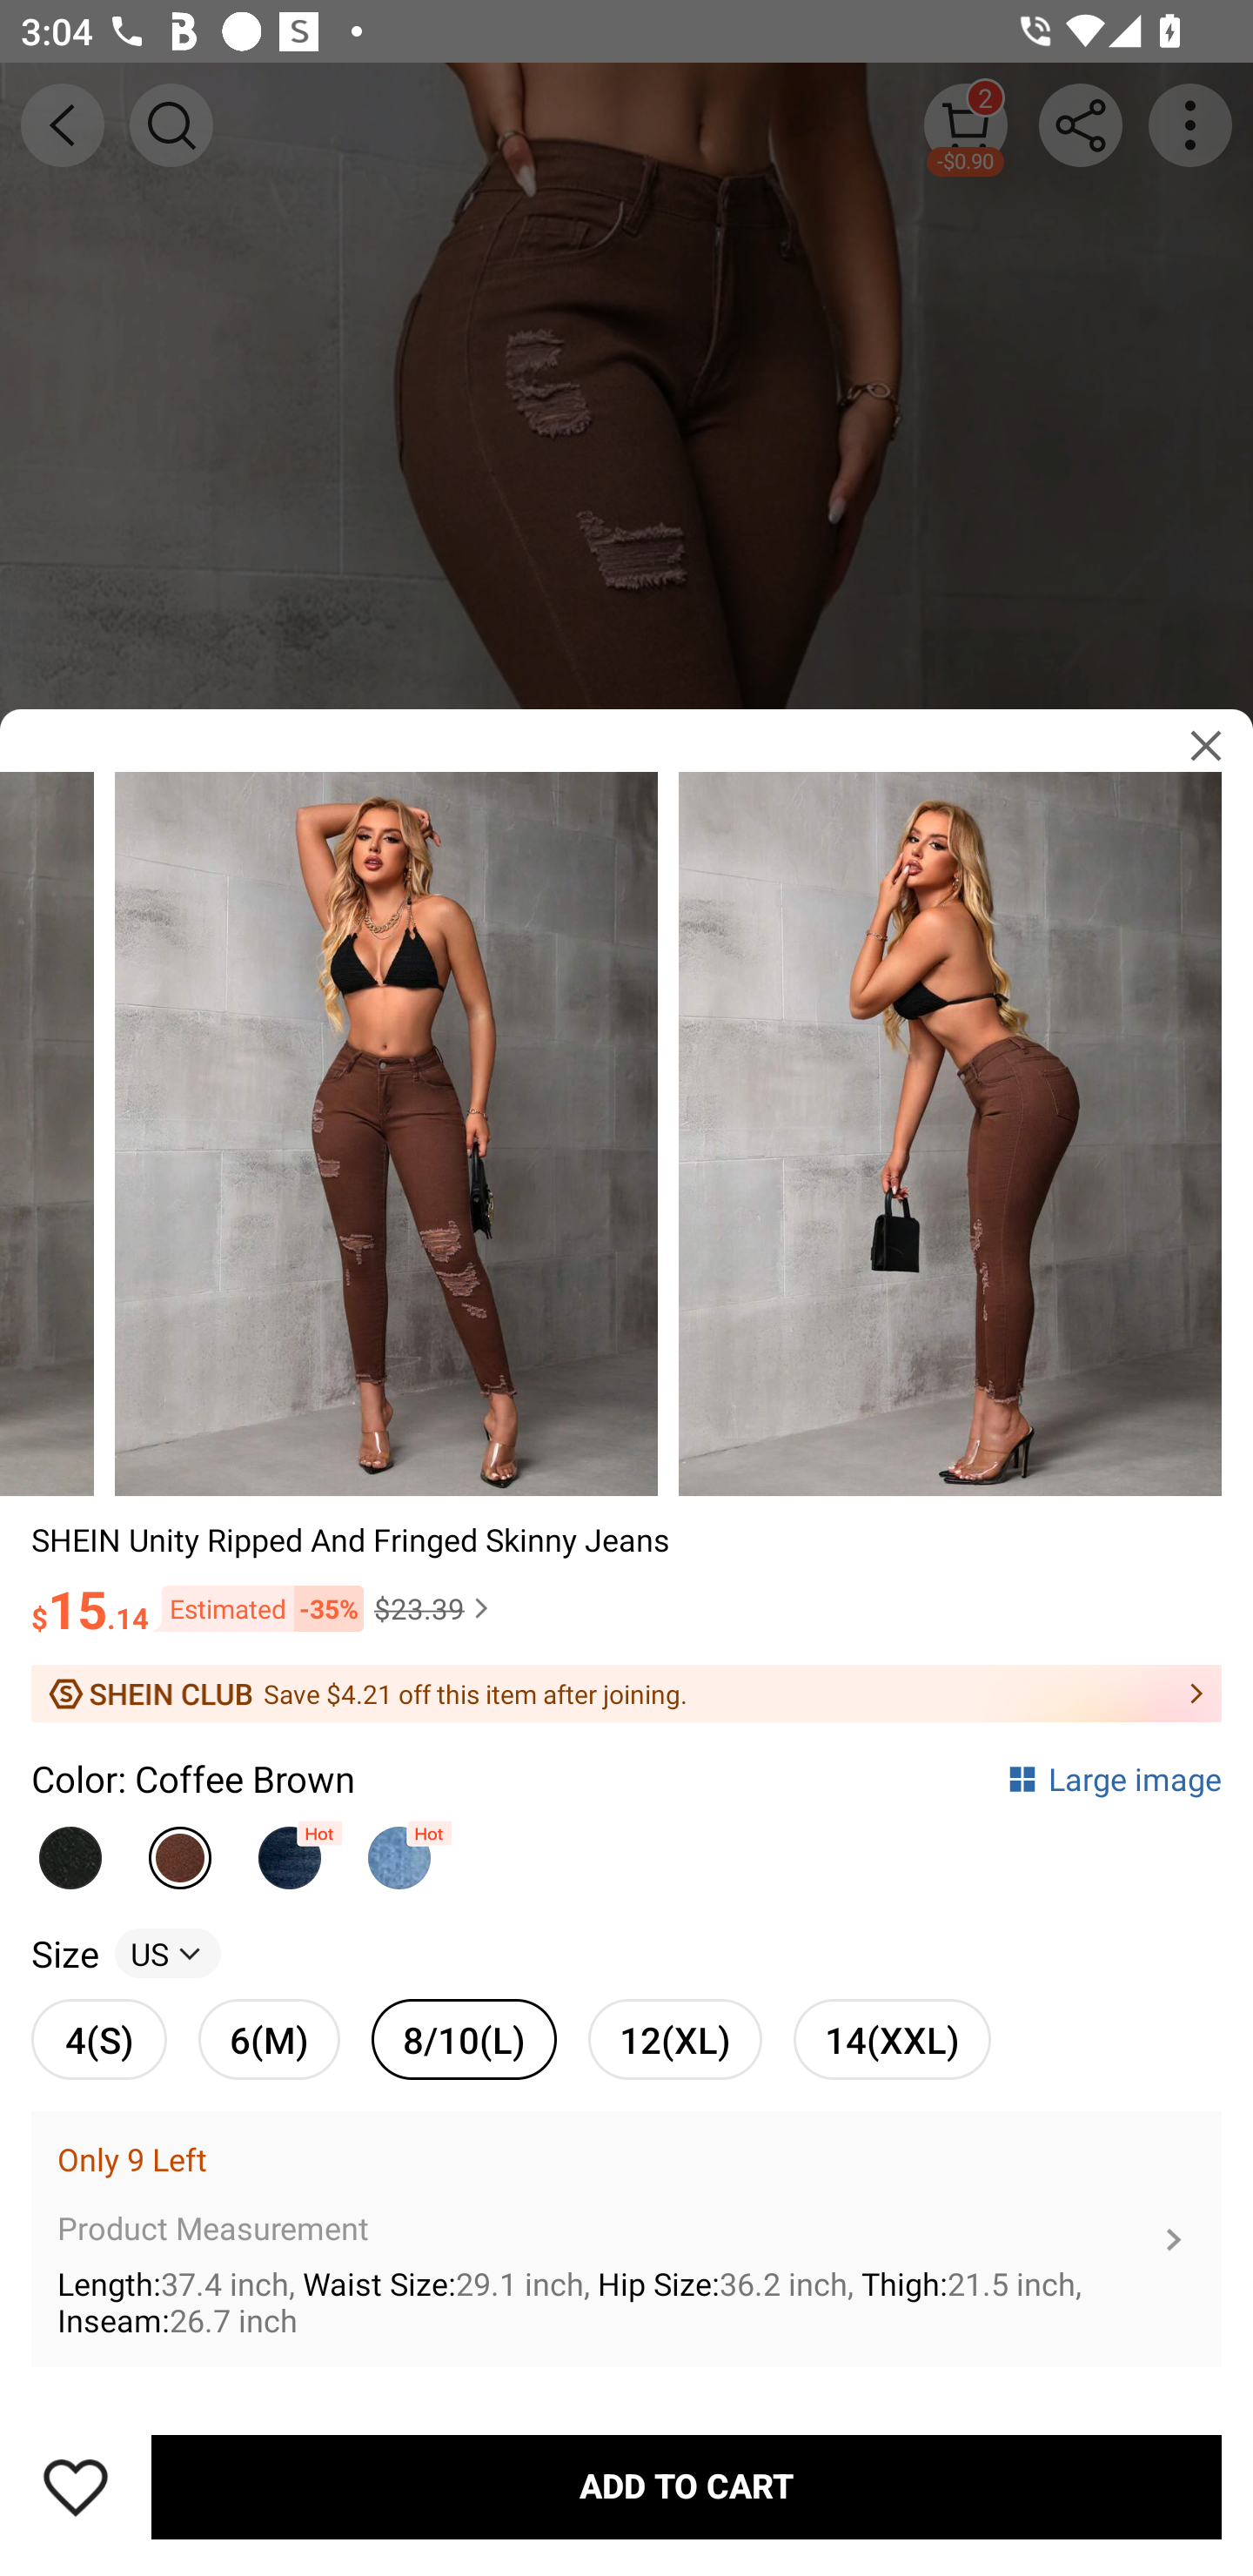 Image resolution: width=1253 pixels, height=2576 pixels. Describe the element at coordinates (167, 1954) in the screenshot. I see `US` at that location.